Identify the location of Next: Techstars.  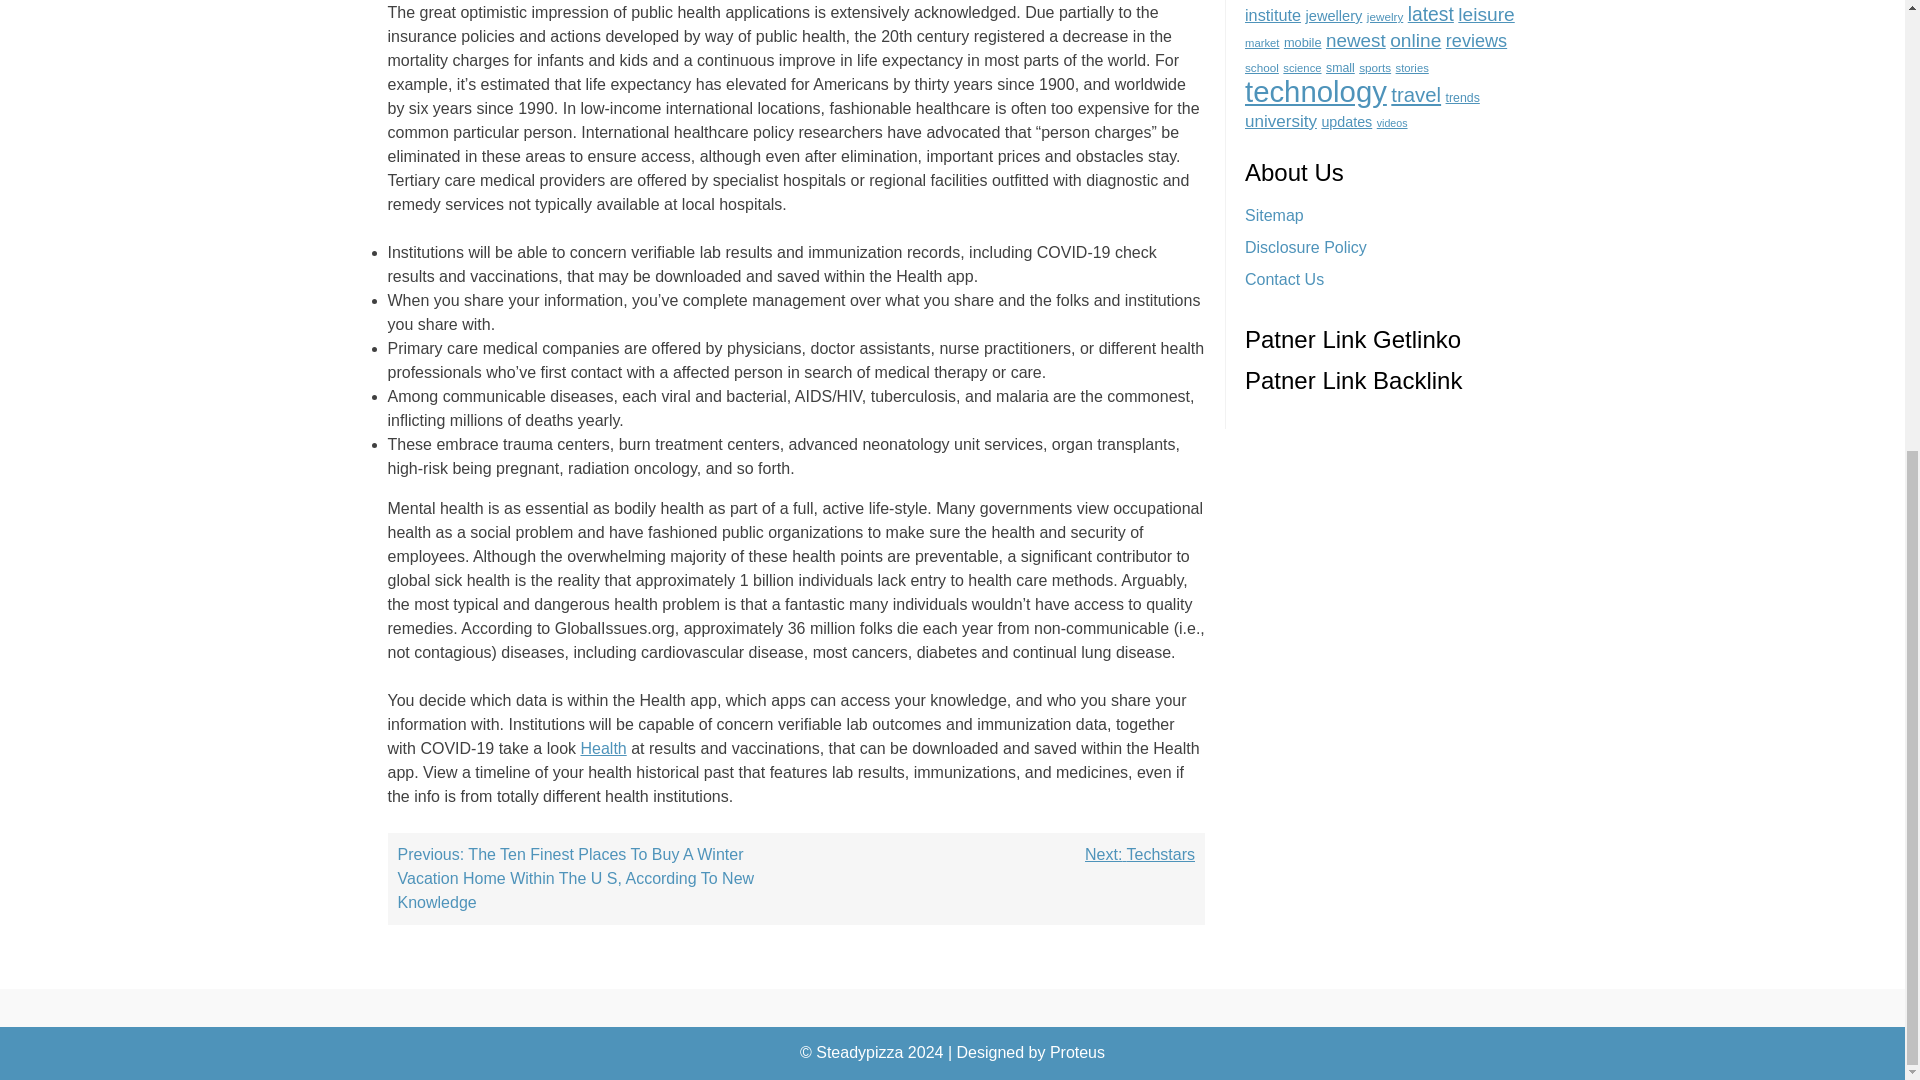
(1139, 854).